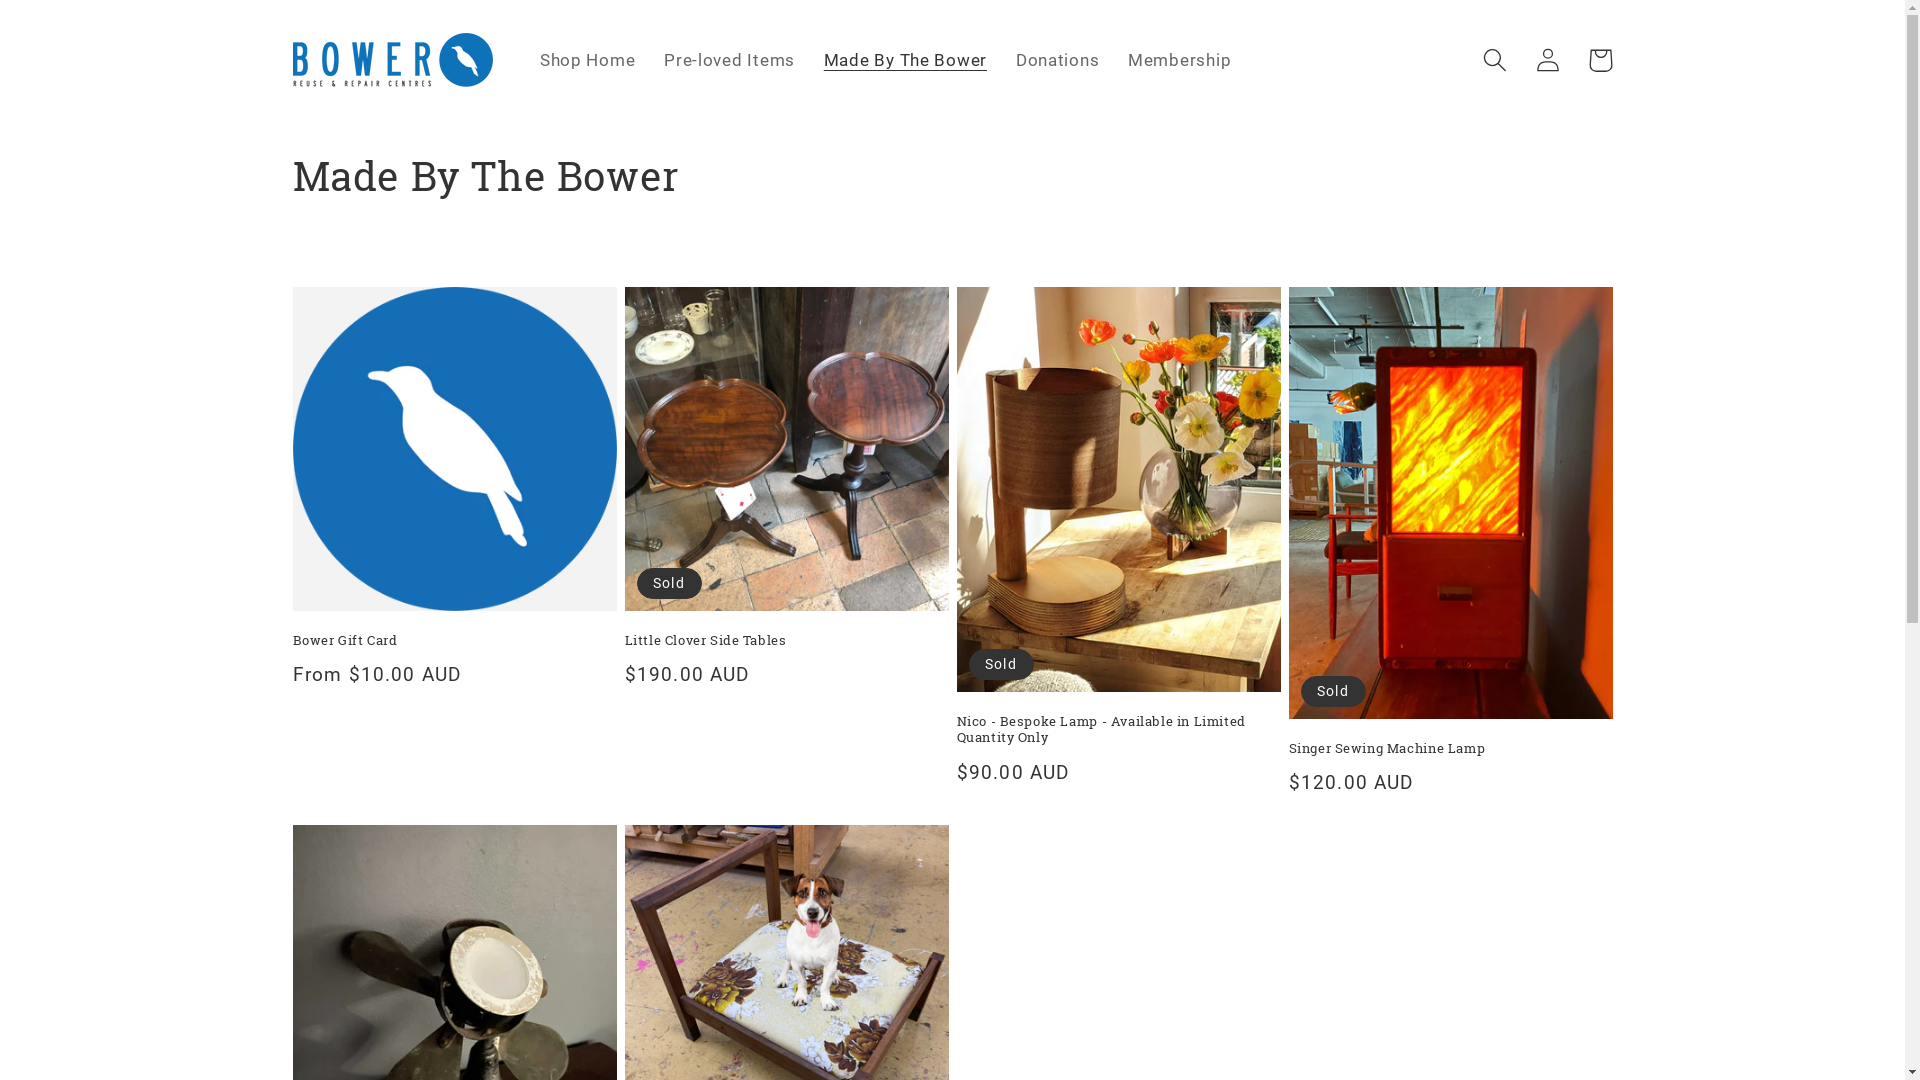 The height and width of the screenshot is (1080, 1920). I want to click on Nico - Bespoke Lamp - Available in Limited Quantity Only, so click(1118, 730).